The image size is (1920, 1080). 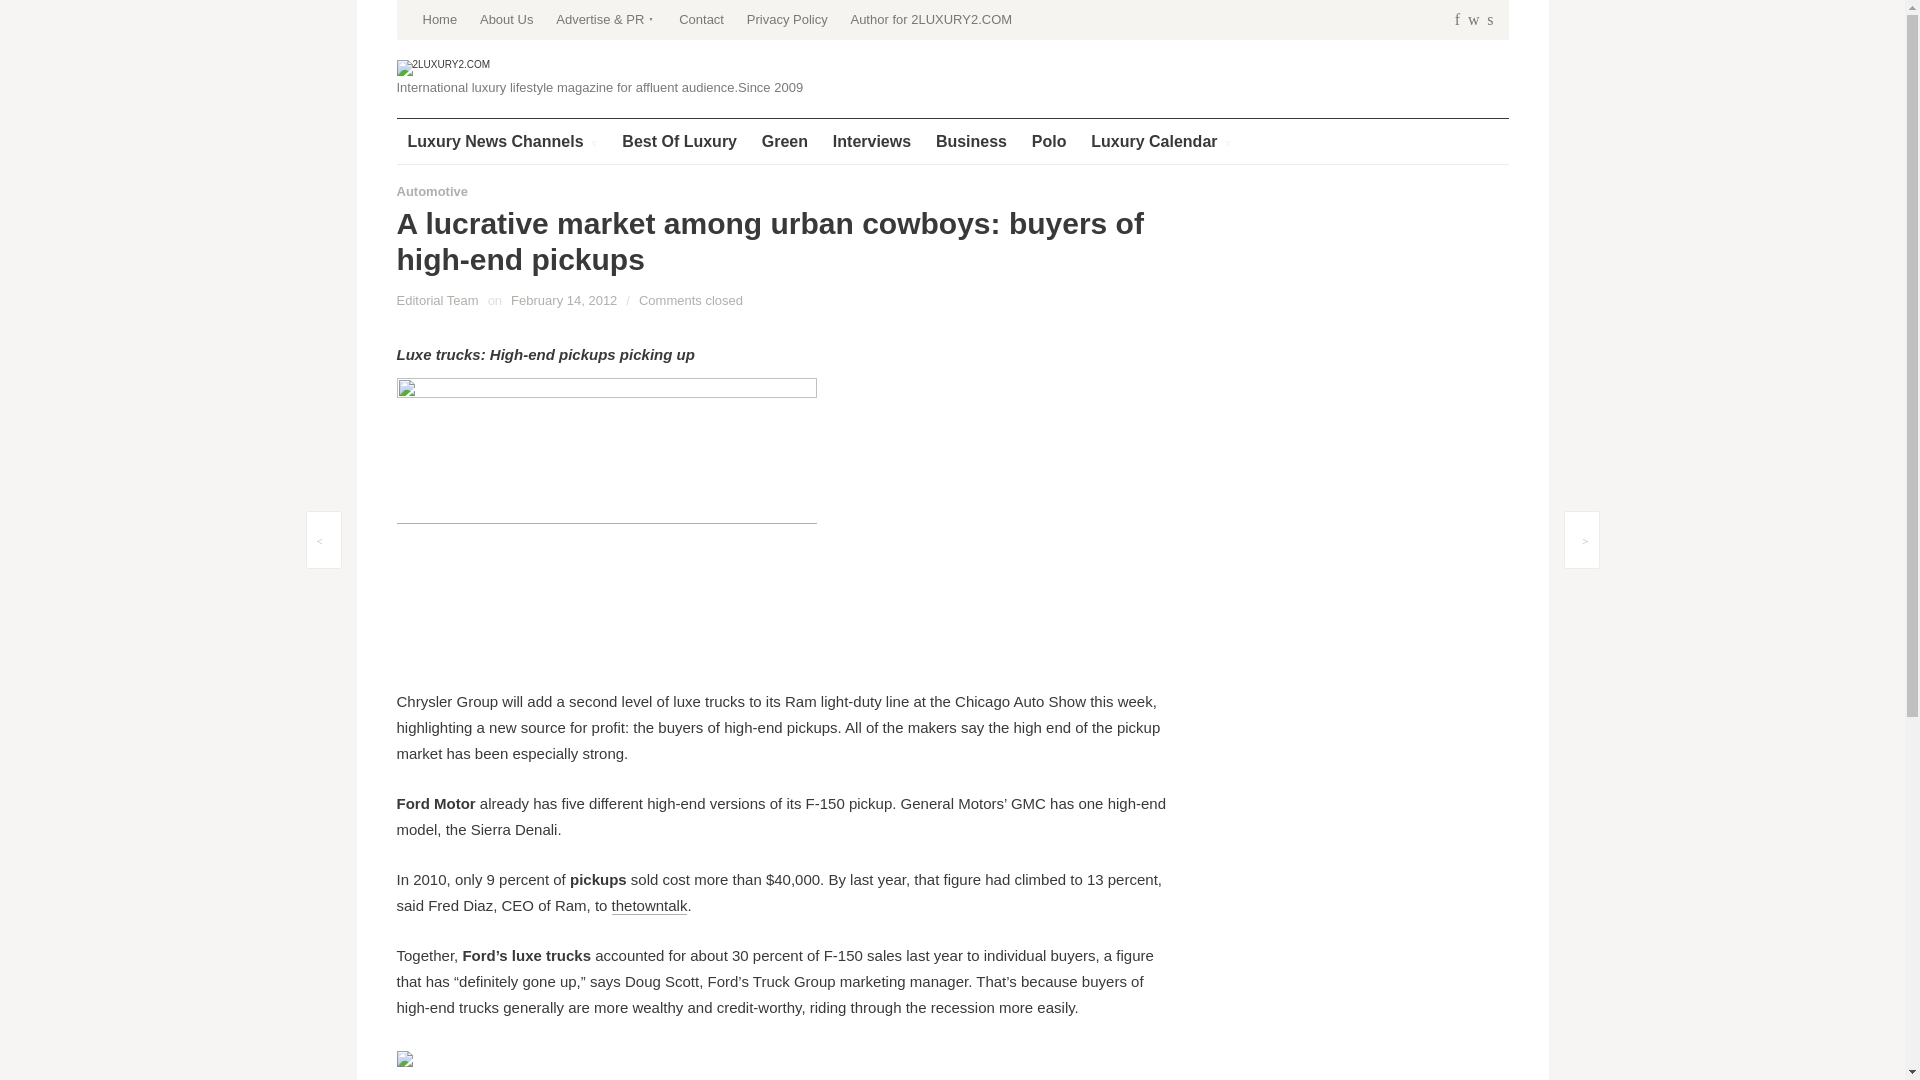 I want to click on Contact, so click(x=701, y=20).